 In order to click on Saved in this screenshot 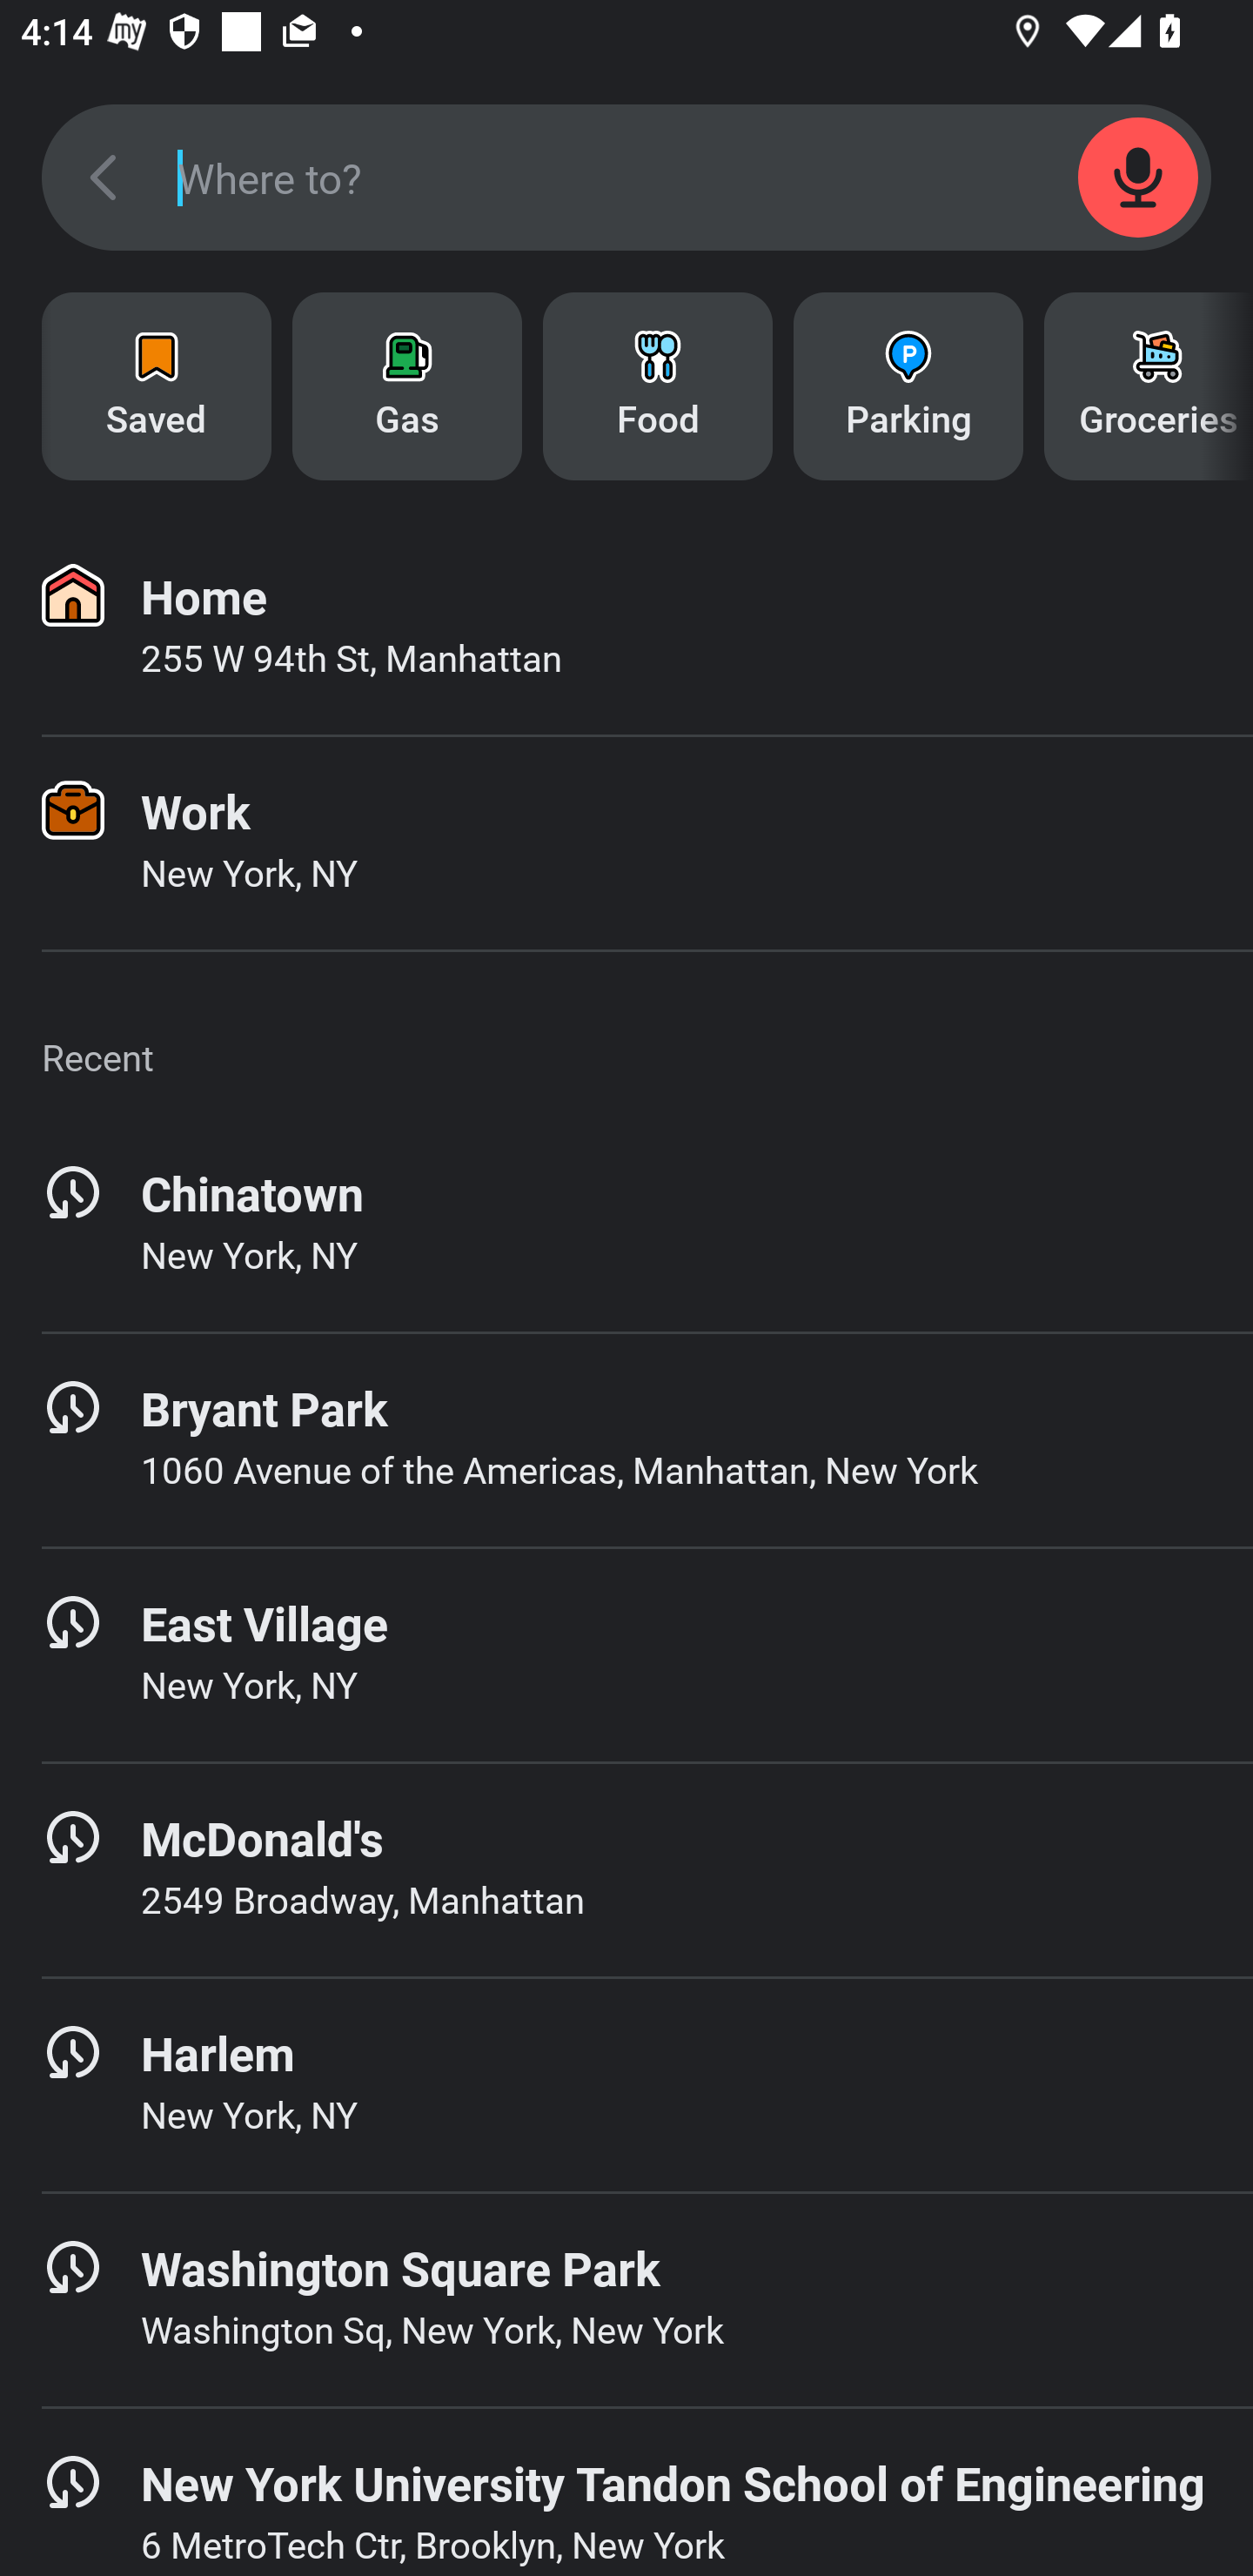, I will do `click(157, 386)`.